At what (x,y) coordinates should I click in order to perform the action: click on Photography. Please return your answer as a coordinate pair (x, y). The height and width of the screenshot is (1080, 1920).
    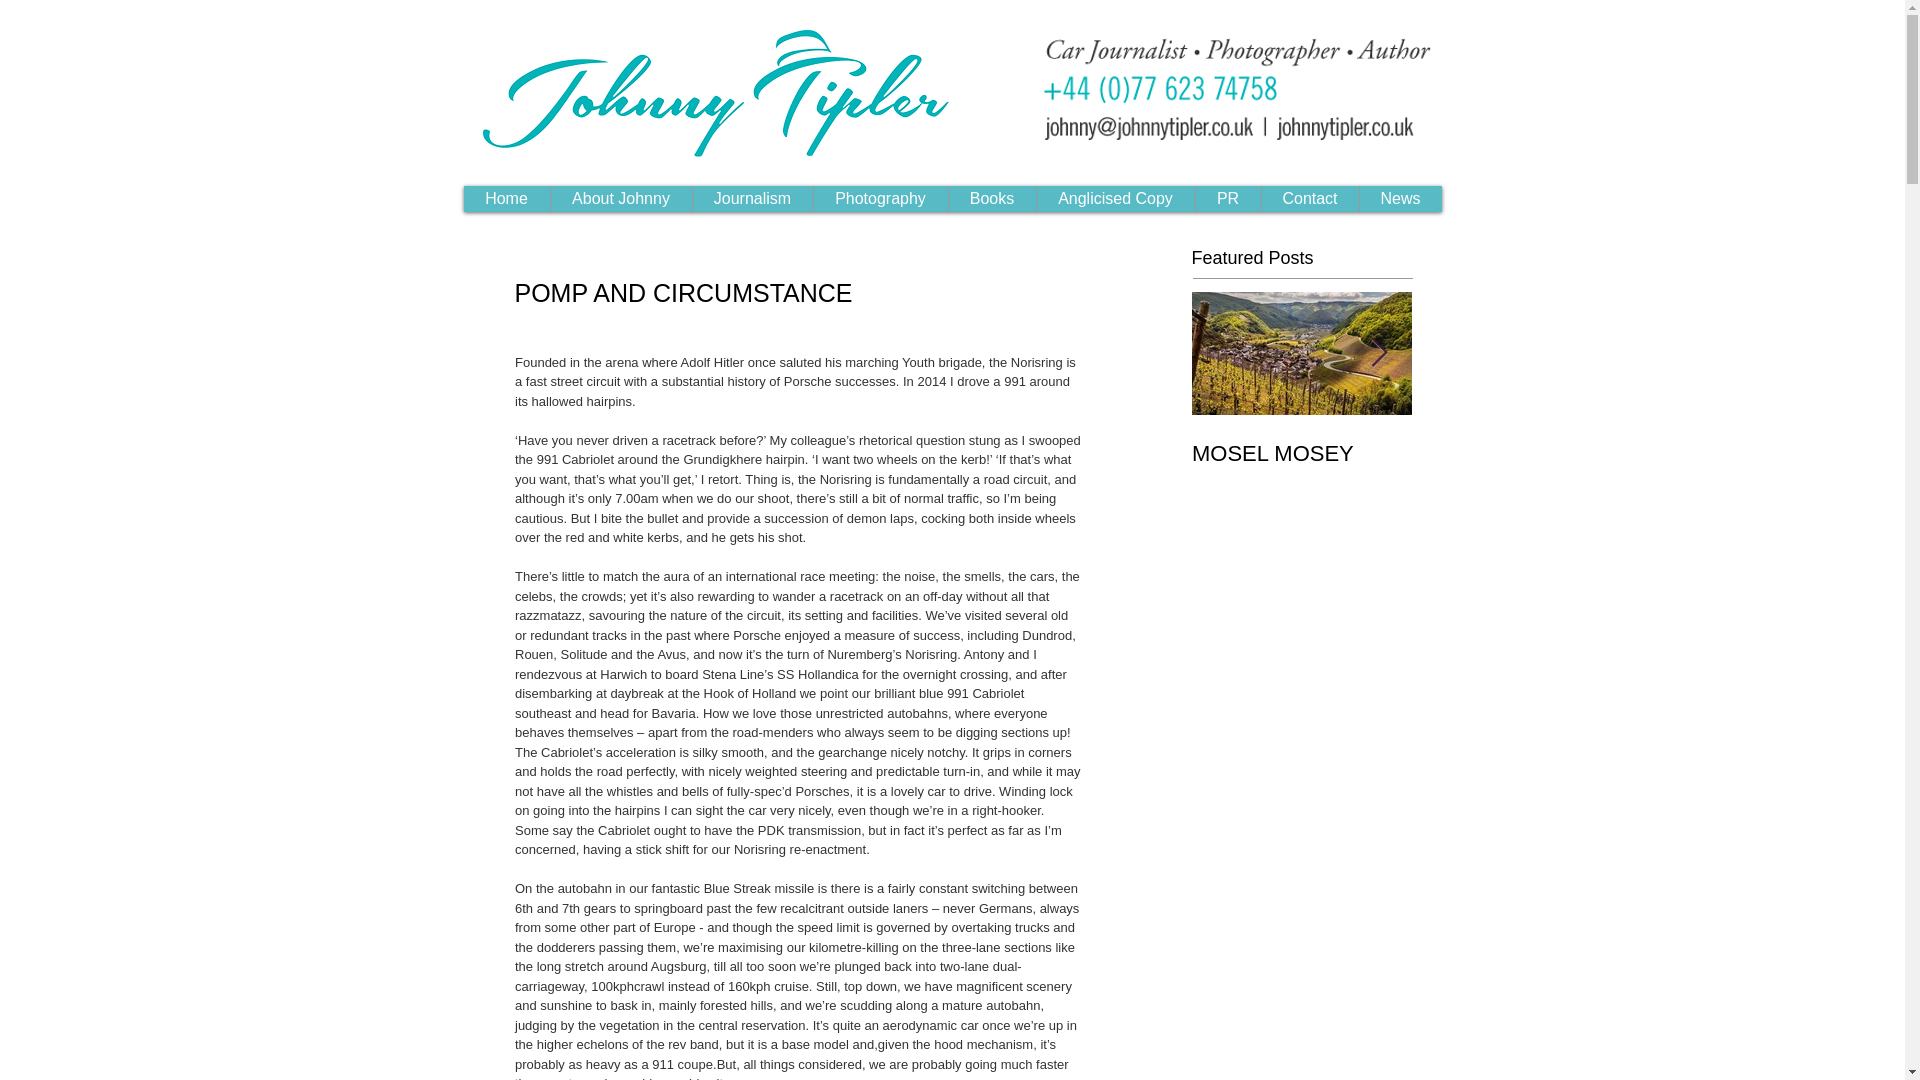
    Looking at the image, I should click on (879, 198).